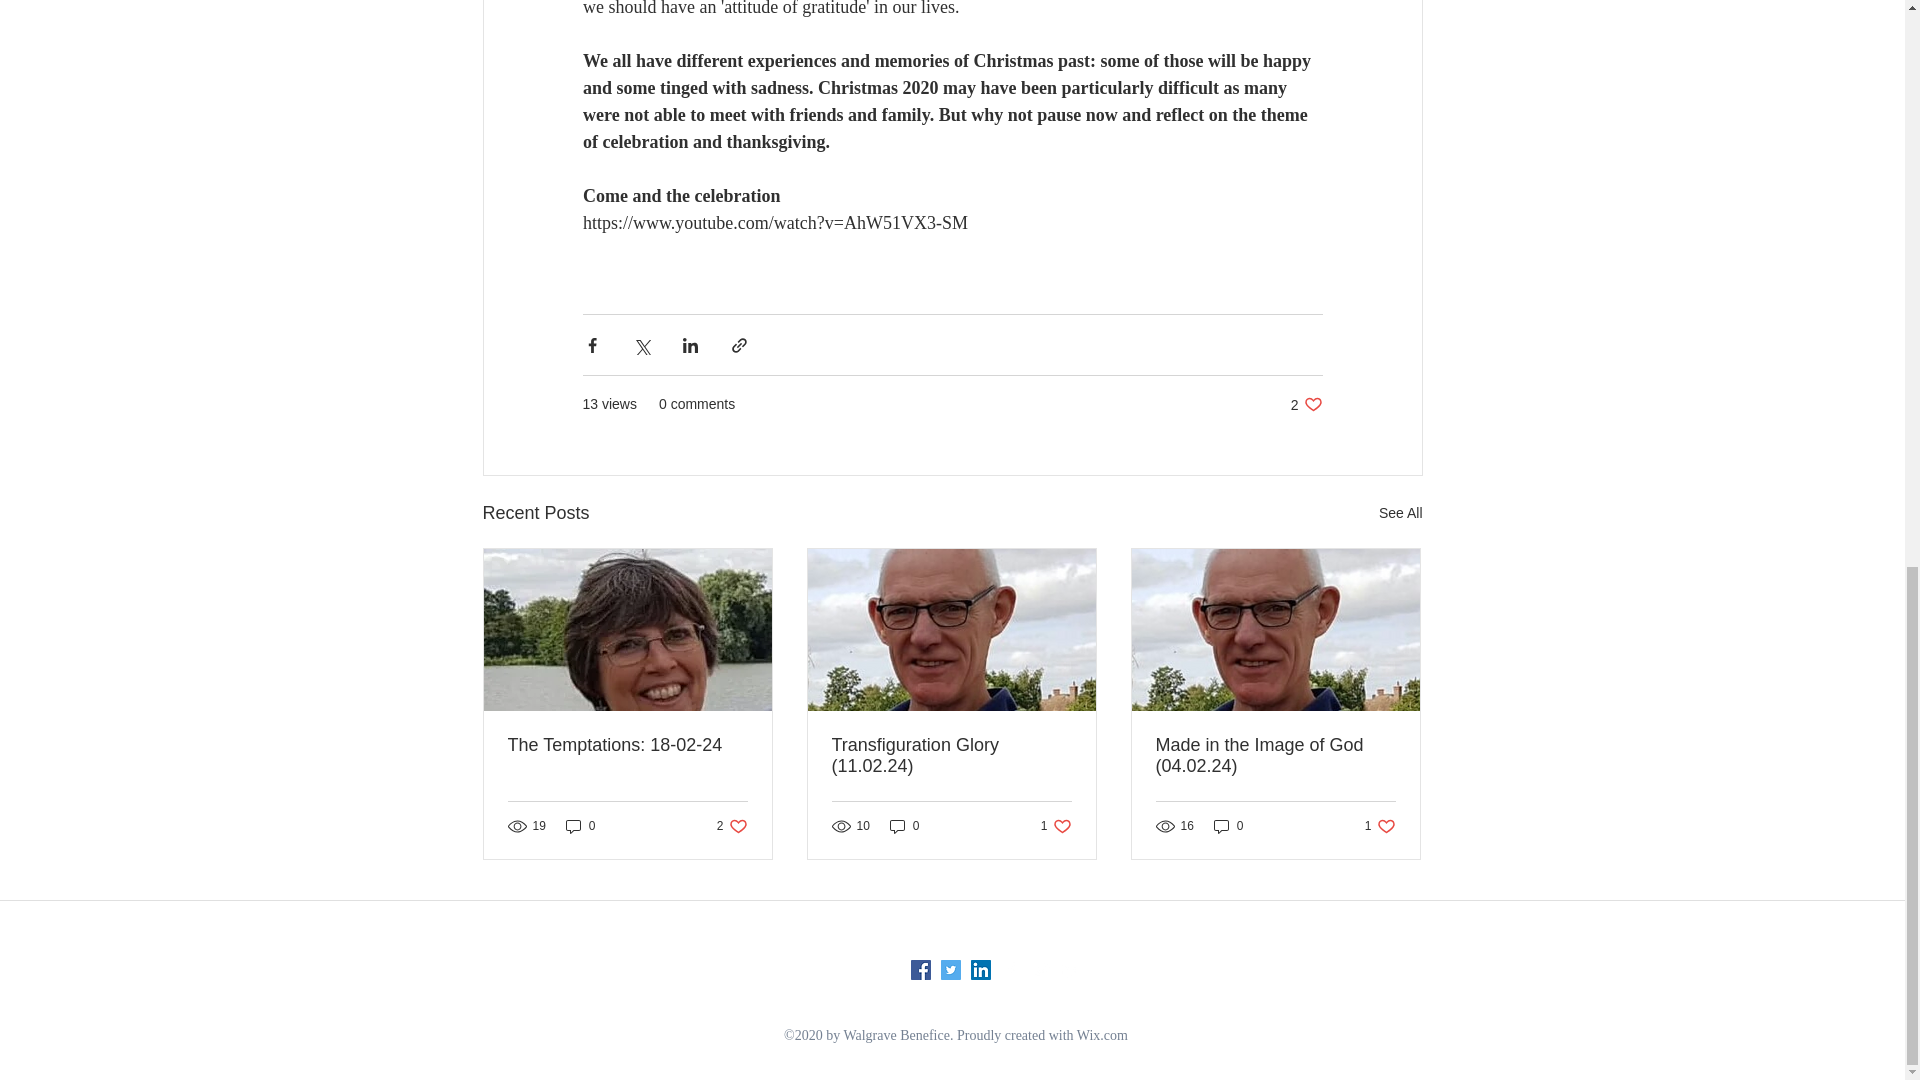 The image size is (1920, 1080). What do you see at coordinates (580, 826) in the screenshot?
I see `0` at bounding box center [580, 826].